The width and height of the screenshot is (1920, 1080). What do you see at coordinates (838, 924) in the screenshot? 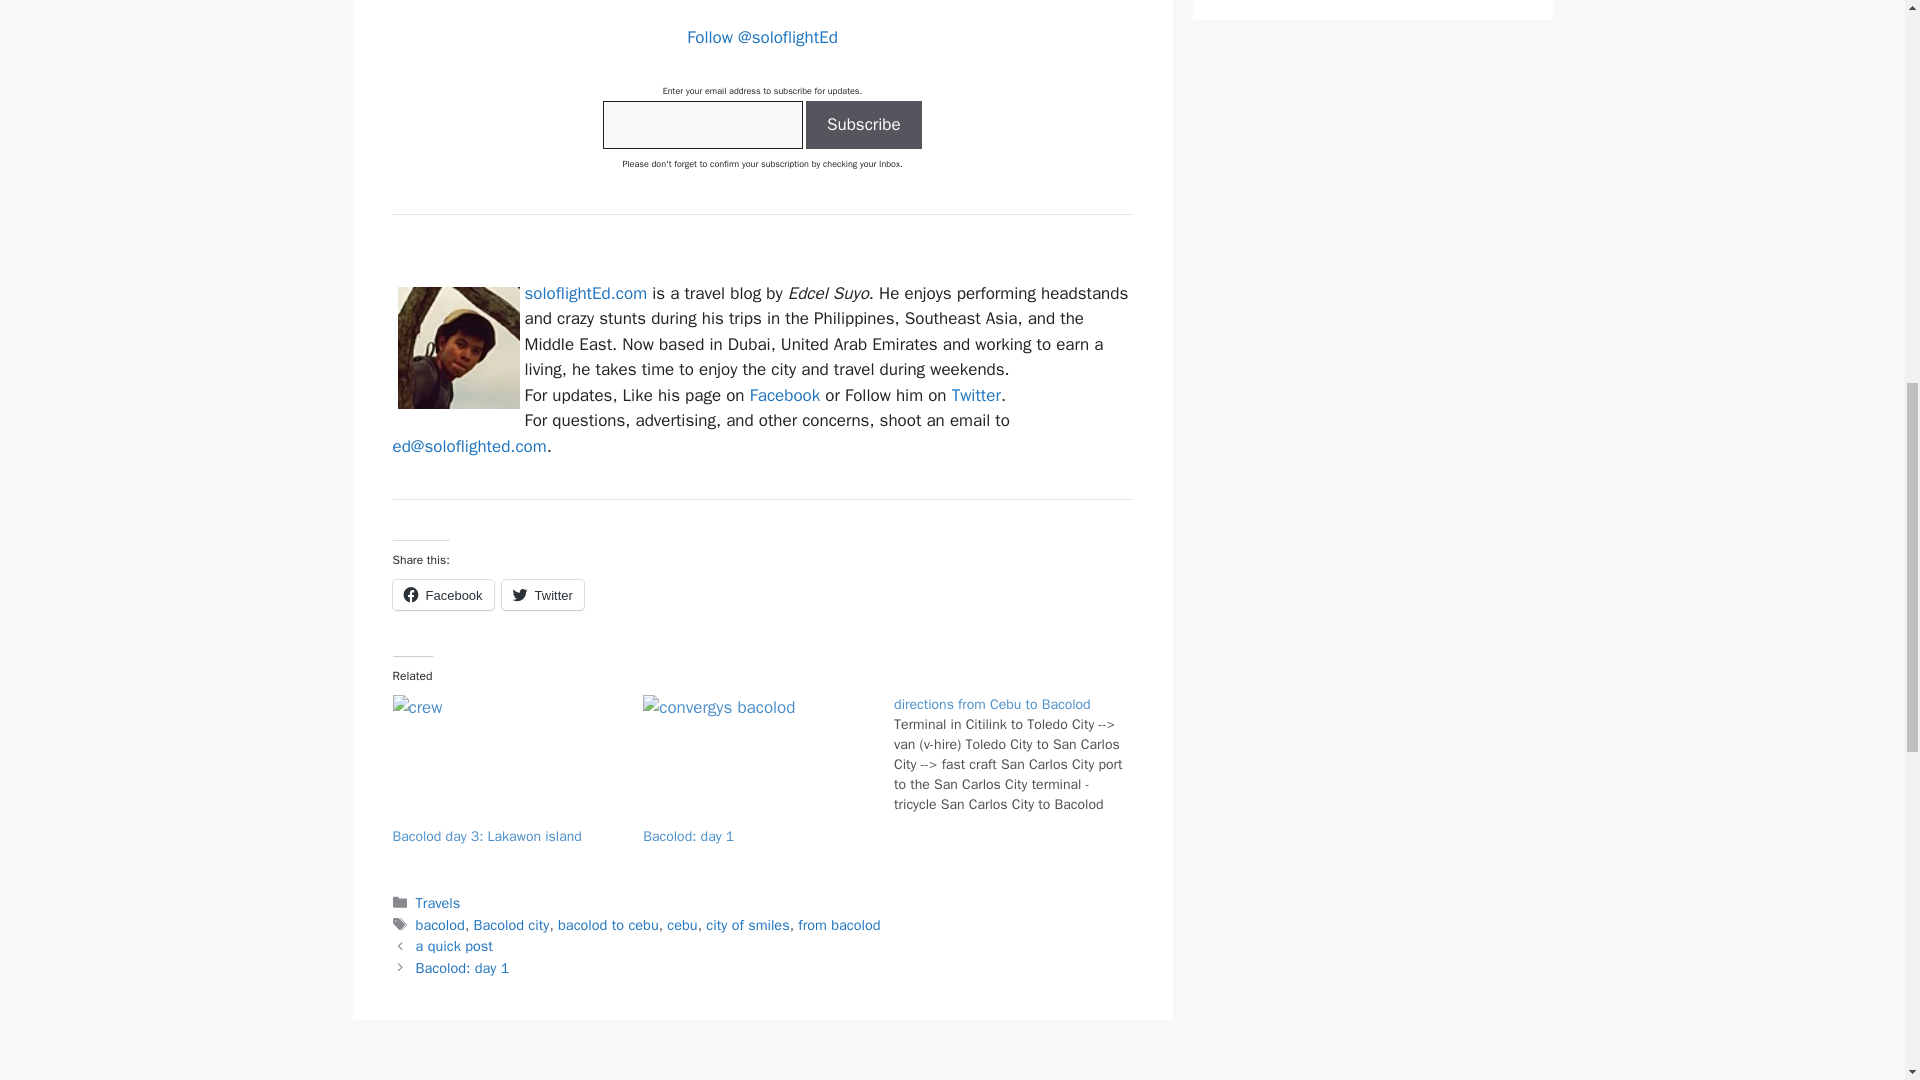
I see `from bacolod` at bounding box center [838, 924].